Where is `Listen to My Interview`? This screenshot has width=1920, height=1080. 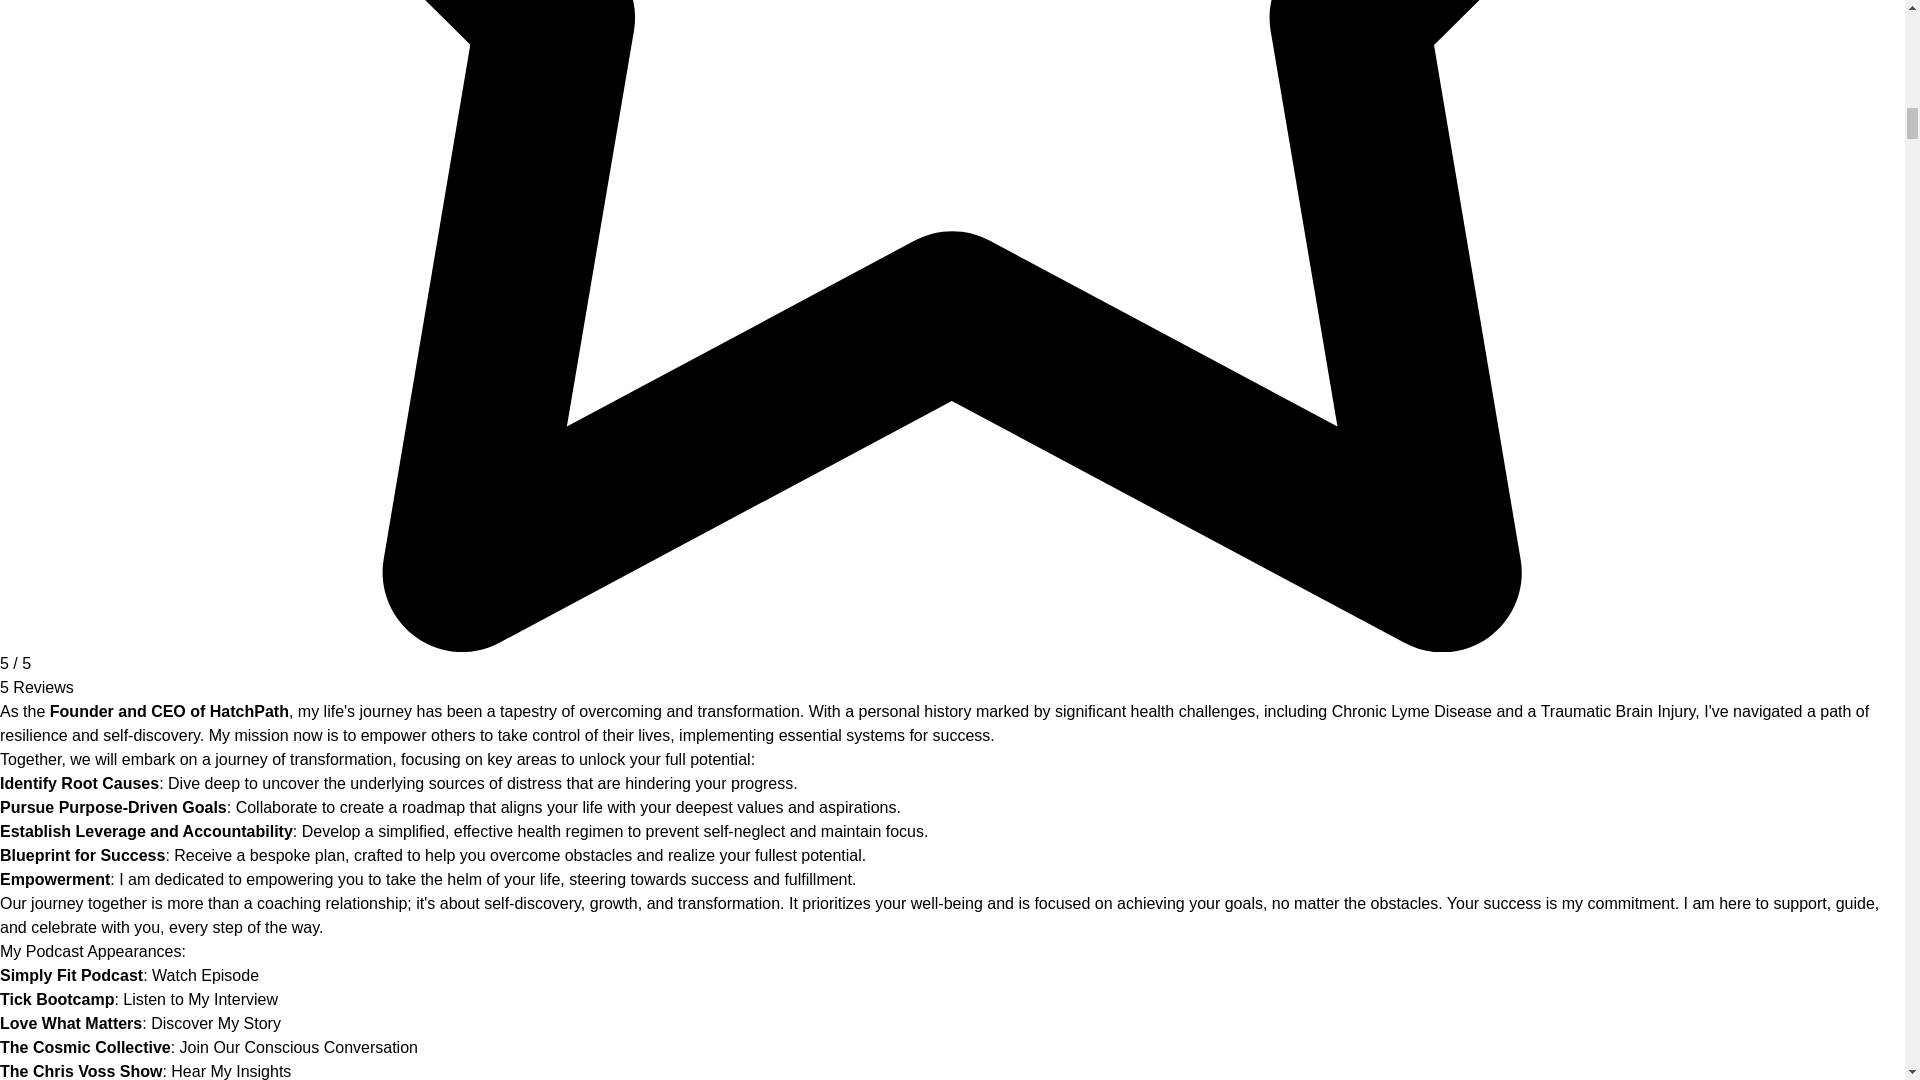
Listen to My Interview is located at coordinates (200, 999).